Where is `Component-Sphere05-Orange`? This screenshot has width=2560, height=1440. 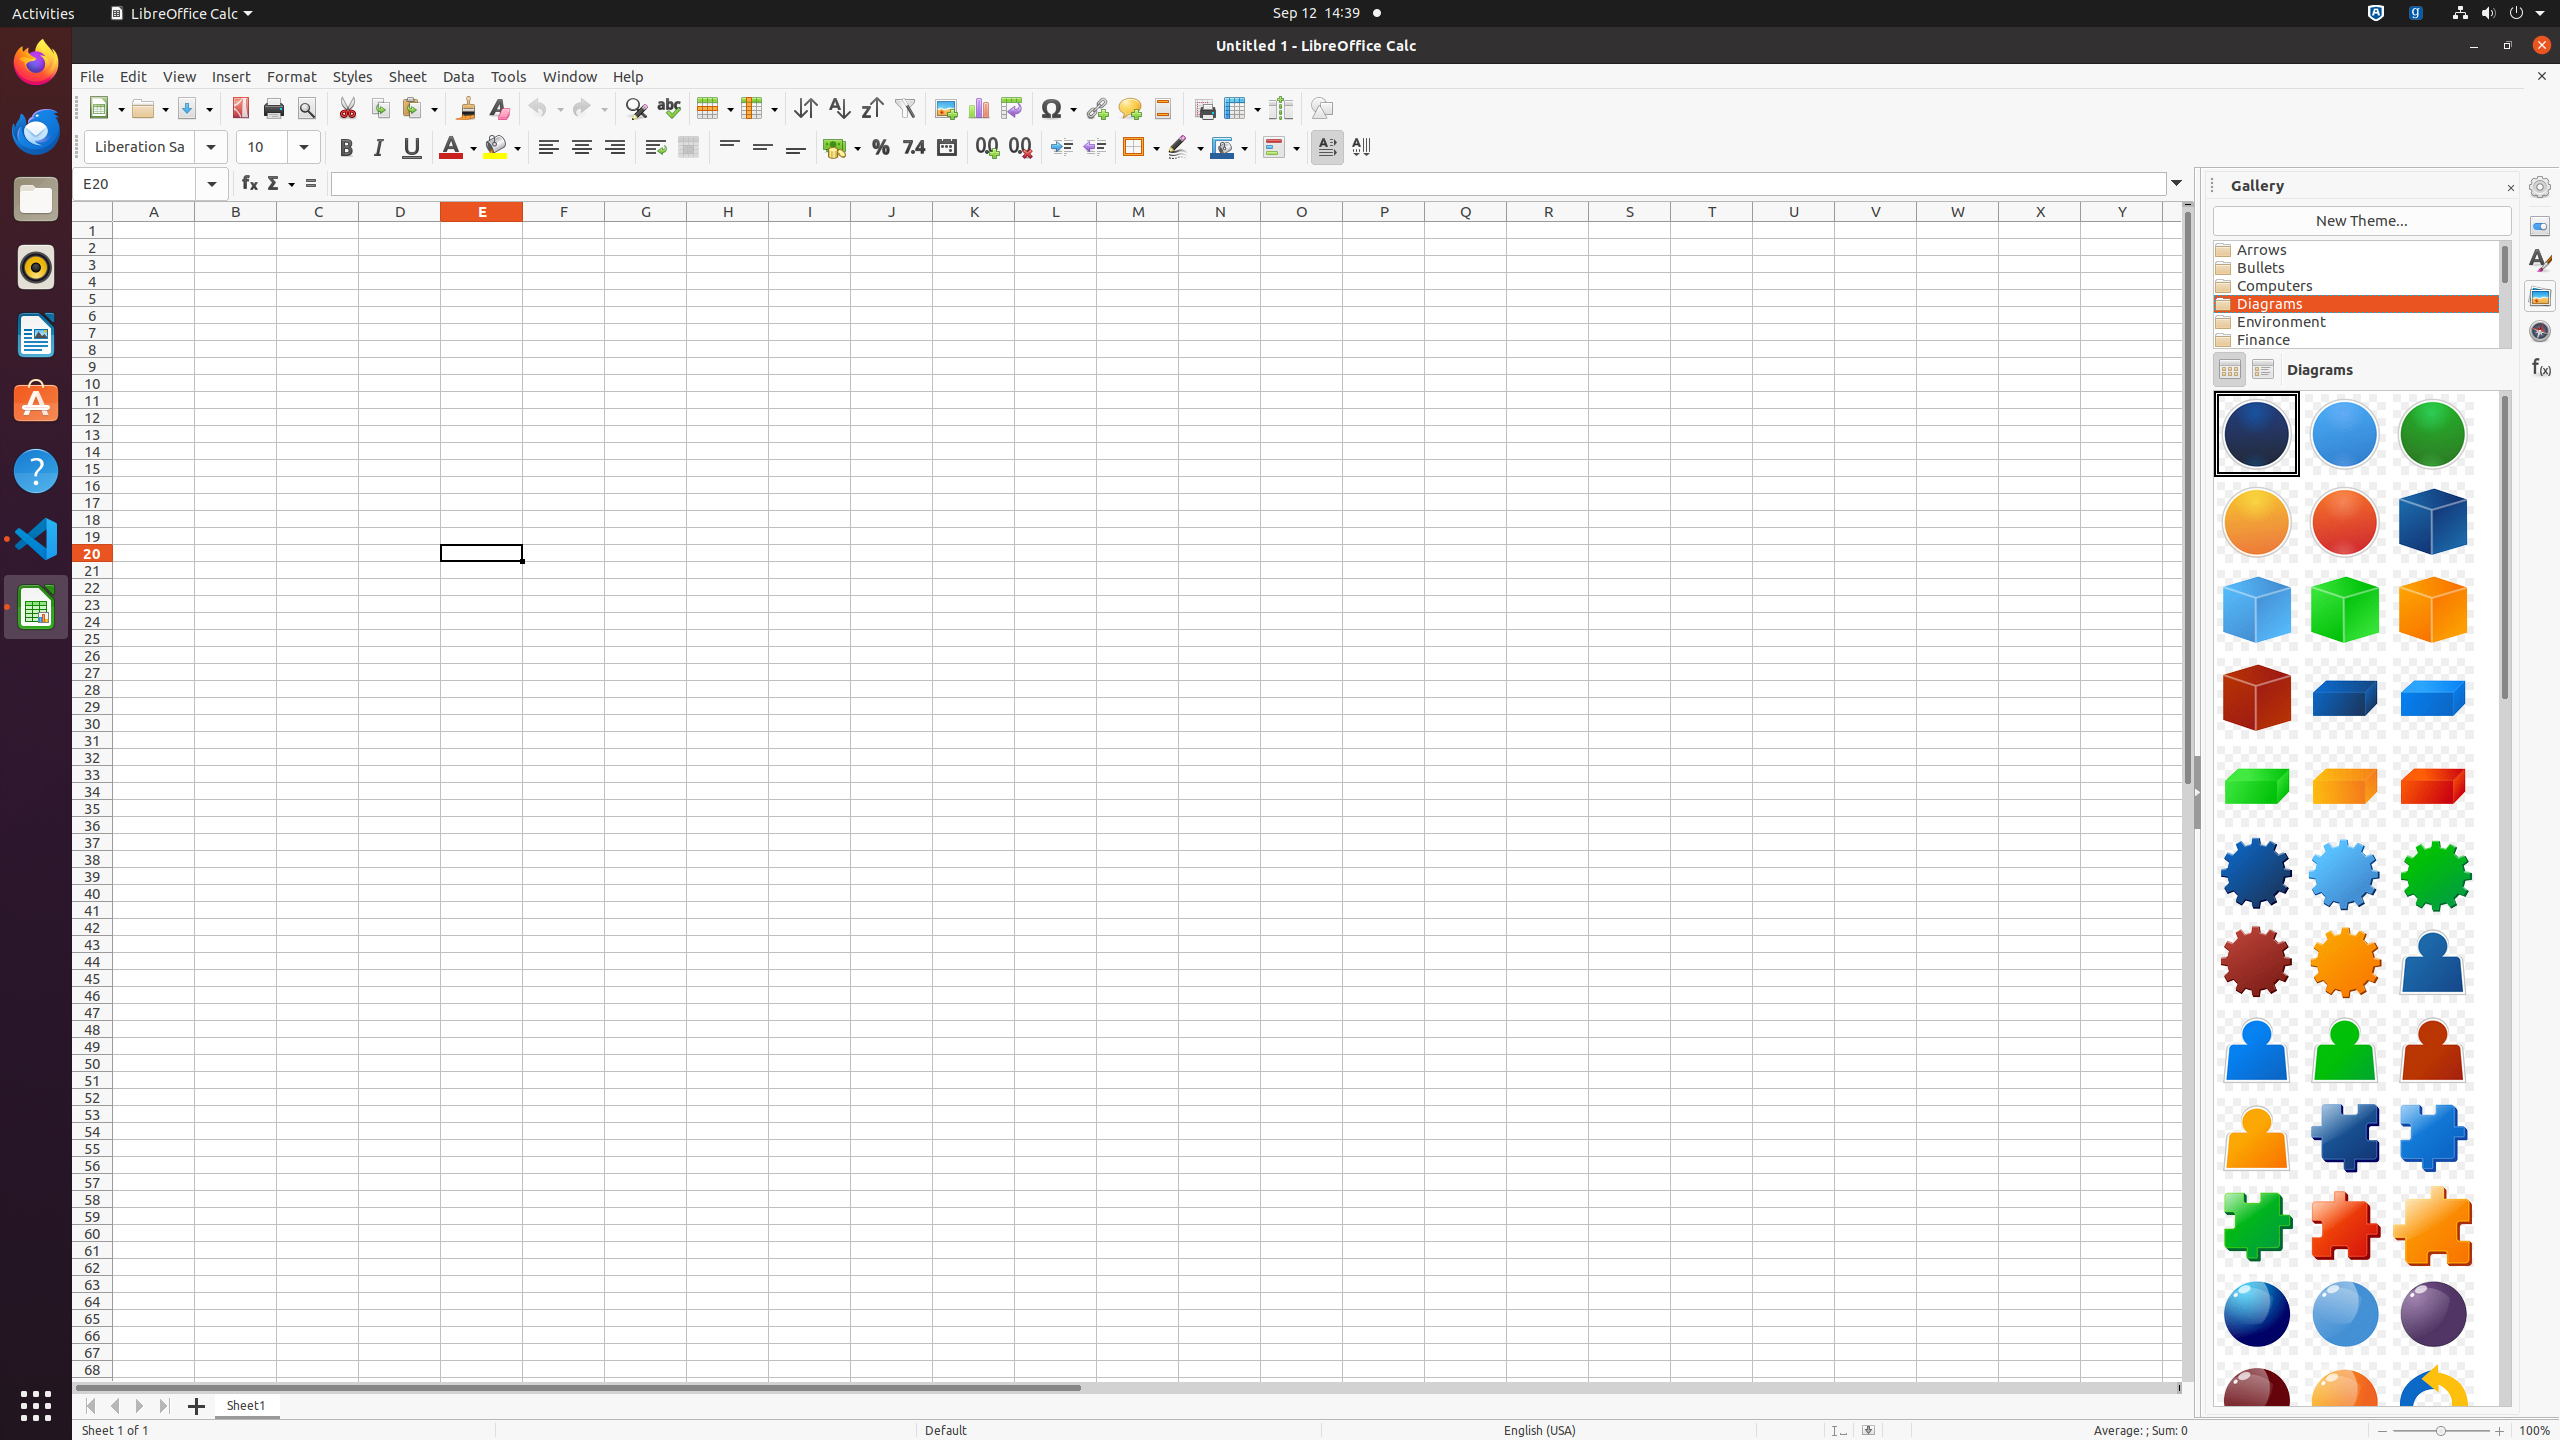
Component-Sphere05-Orange is located at coordinates (2214, 390).